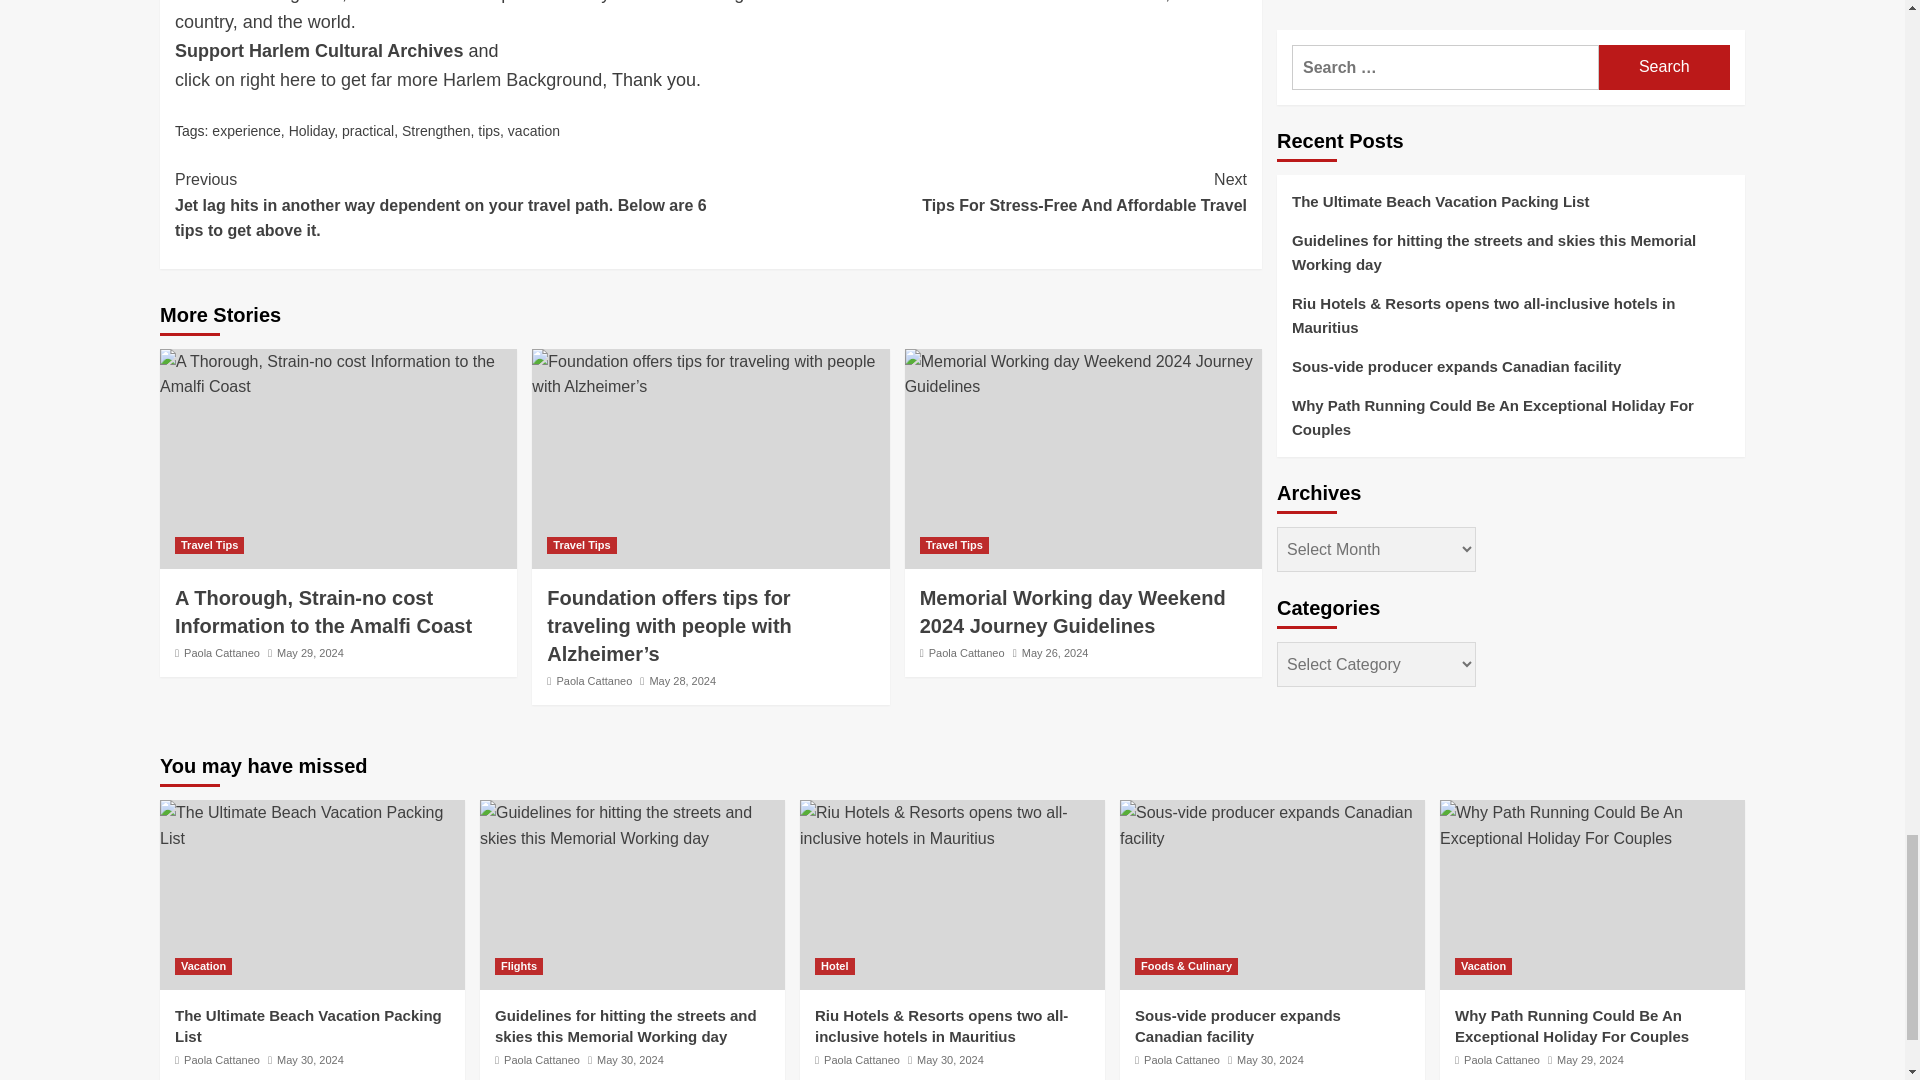 The height and width of the screenshot is (1080, 1920). I want to click on The Ultimate Beach Vacation Packing List, so click(312, 826).